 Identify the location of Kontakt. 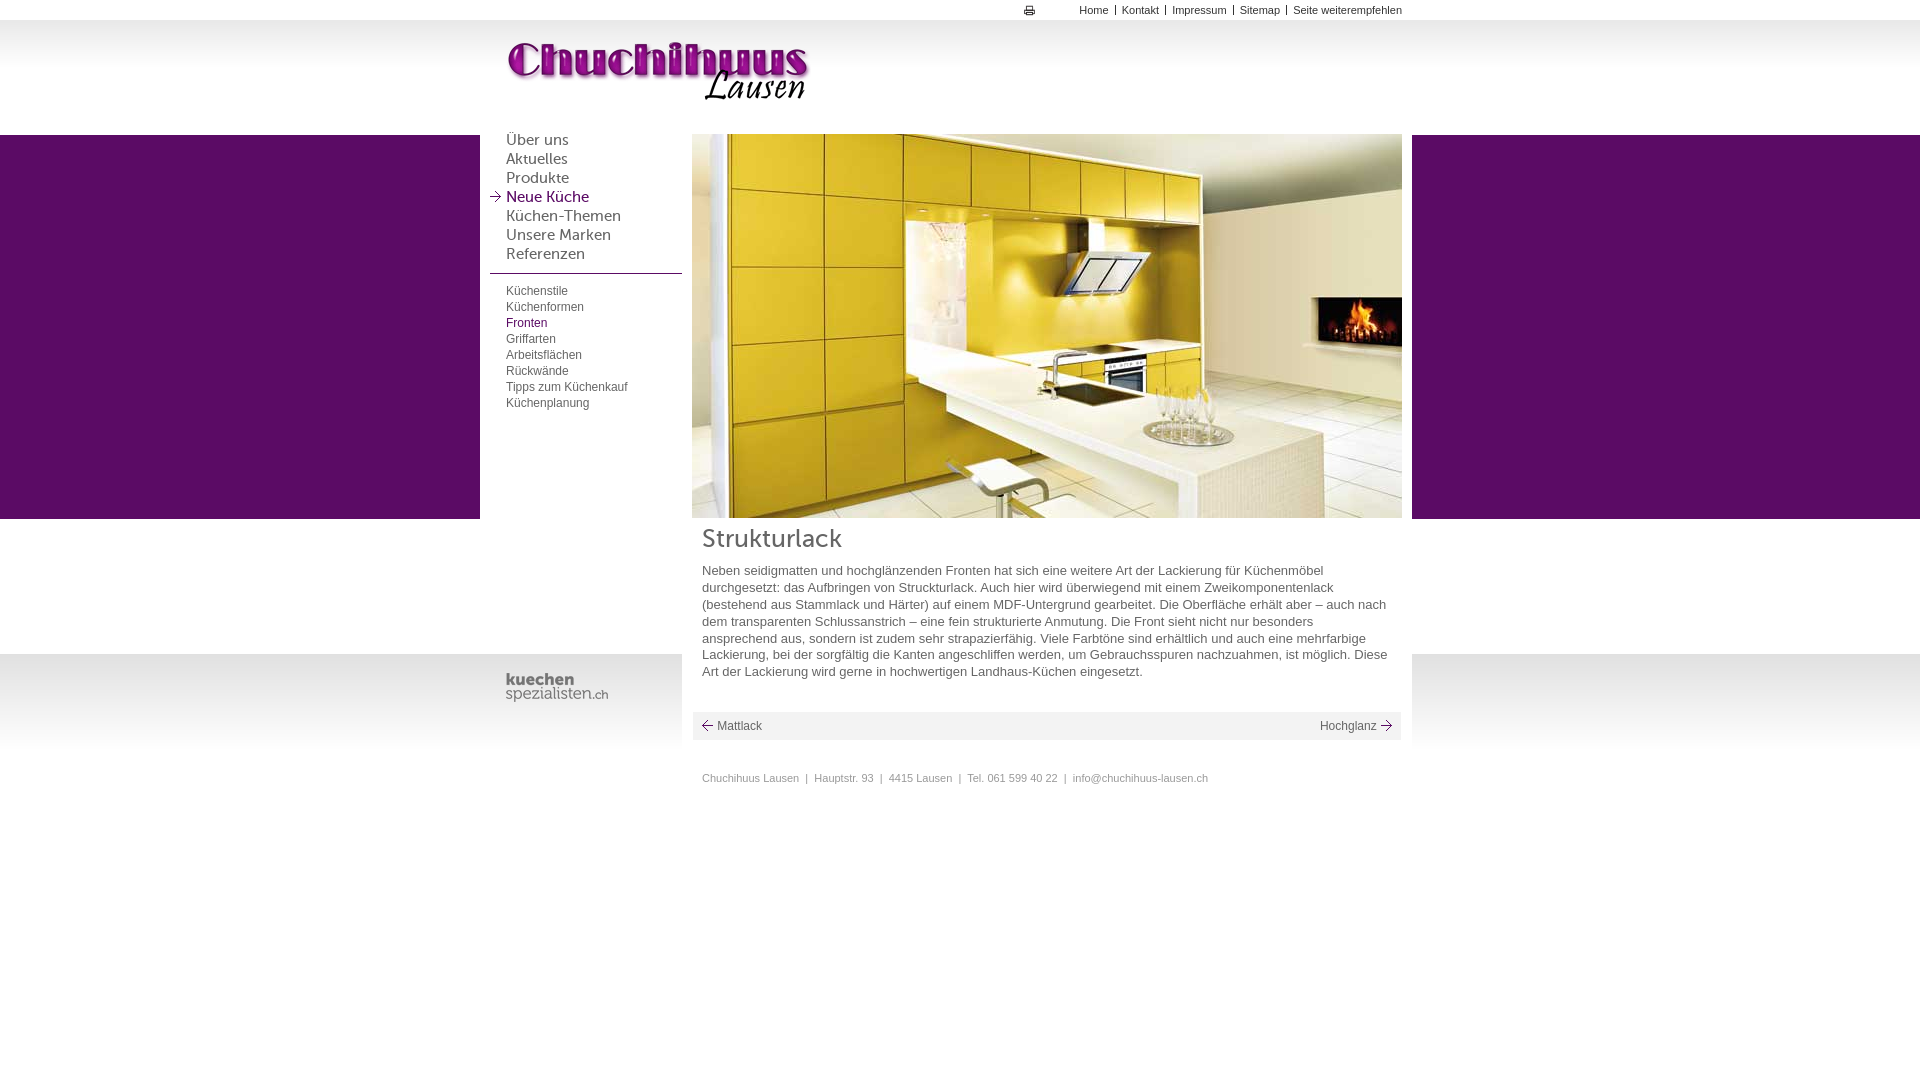
(1140, 10).